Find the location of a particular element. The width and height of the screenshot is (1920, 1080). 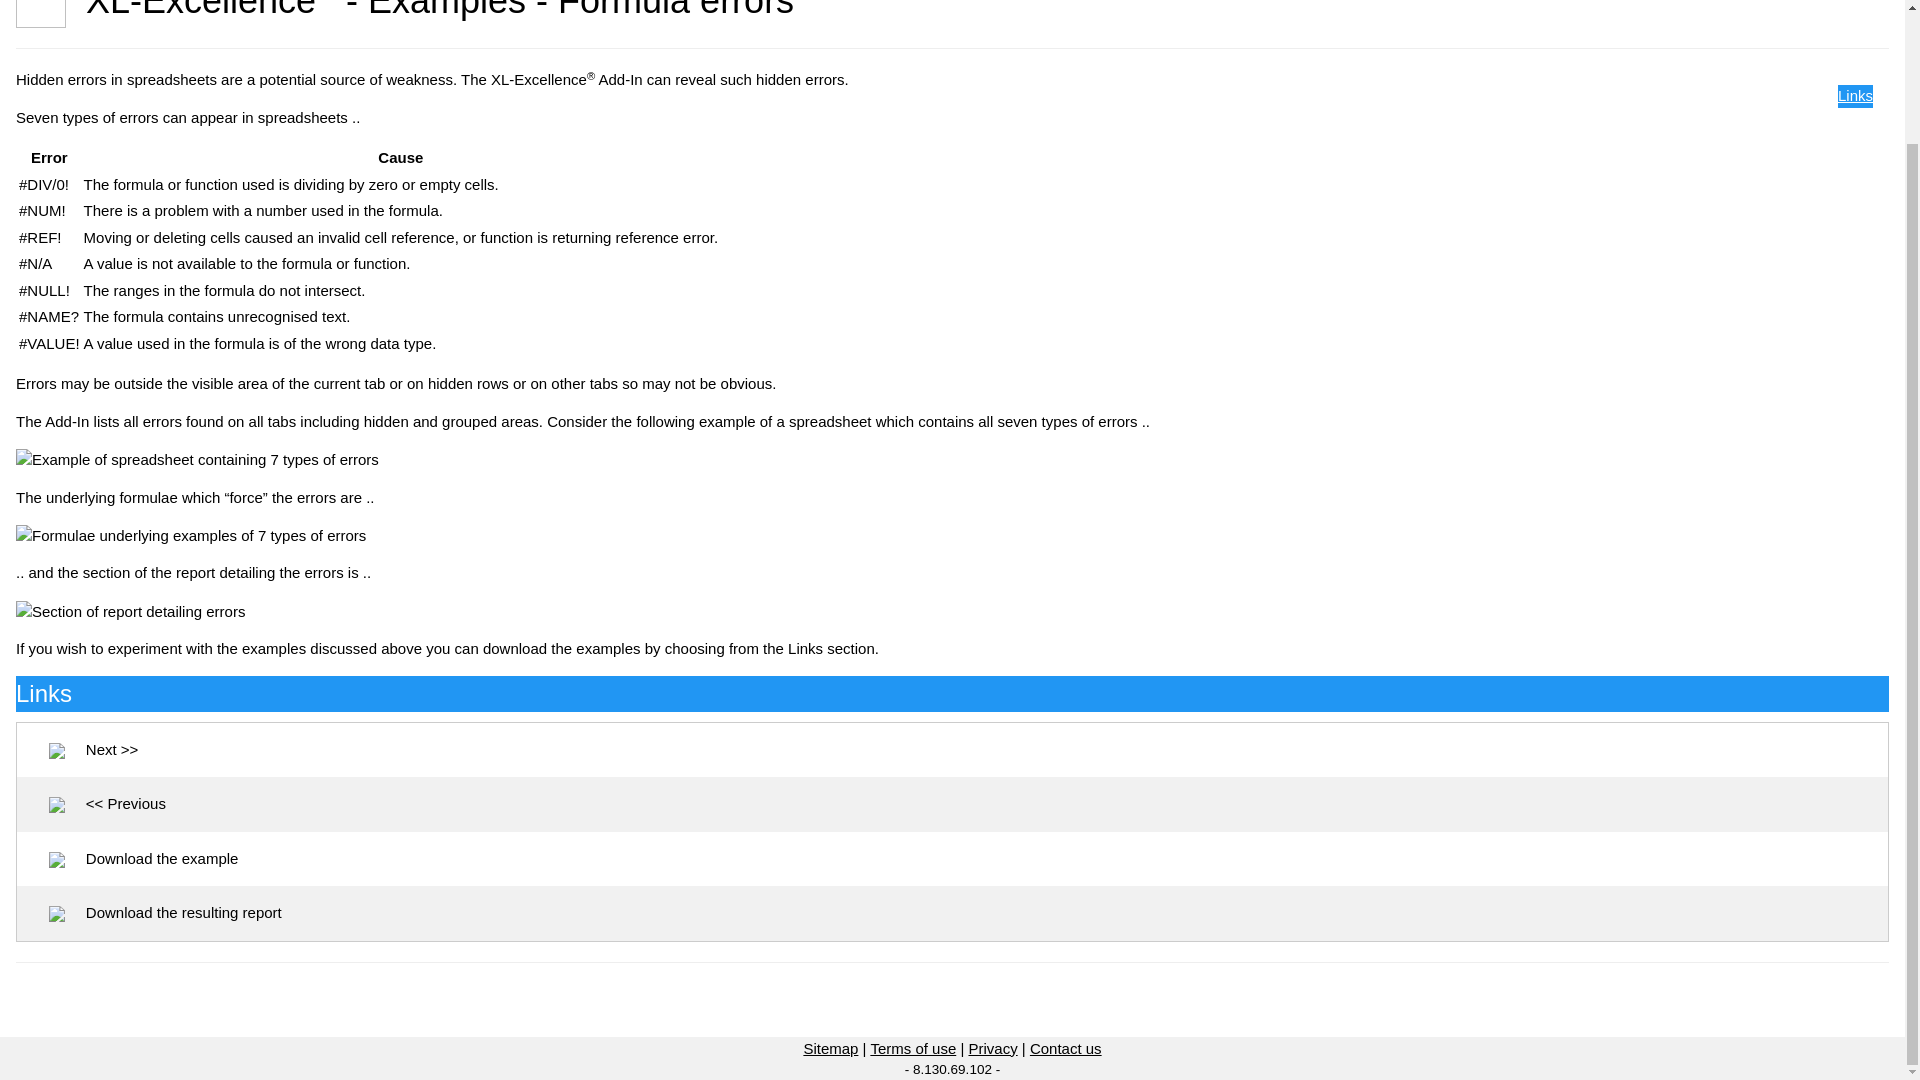

Privacy is located at coordinates (992, 1048).